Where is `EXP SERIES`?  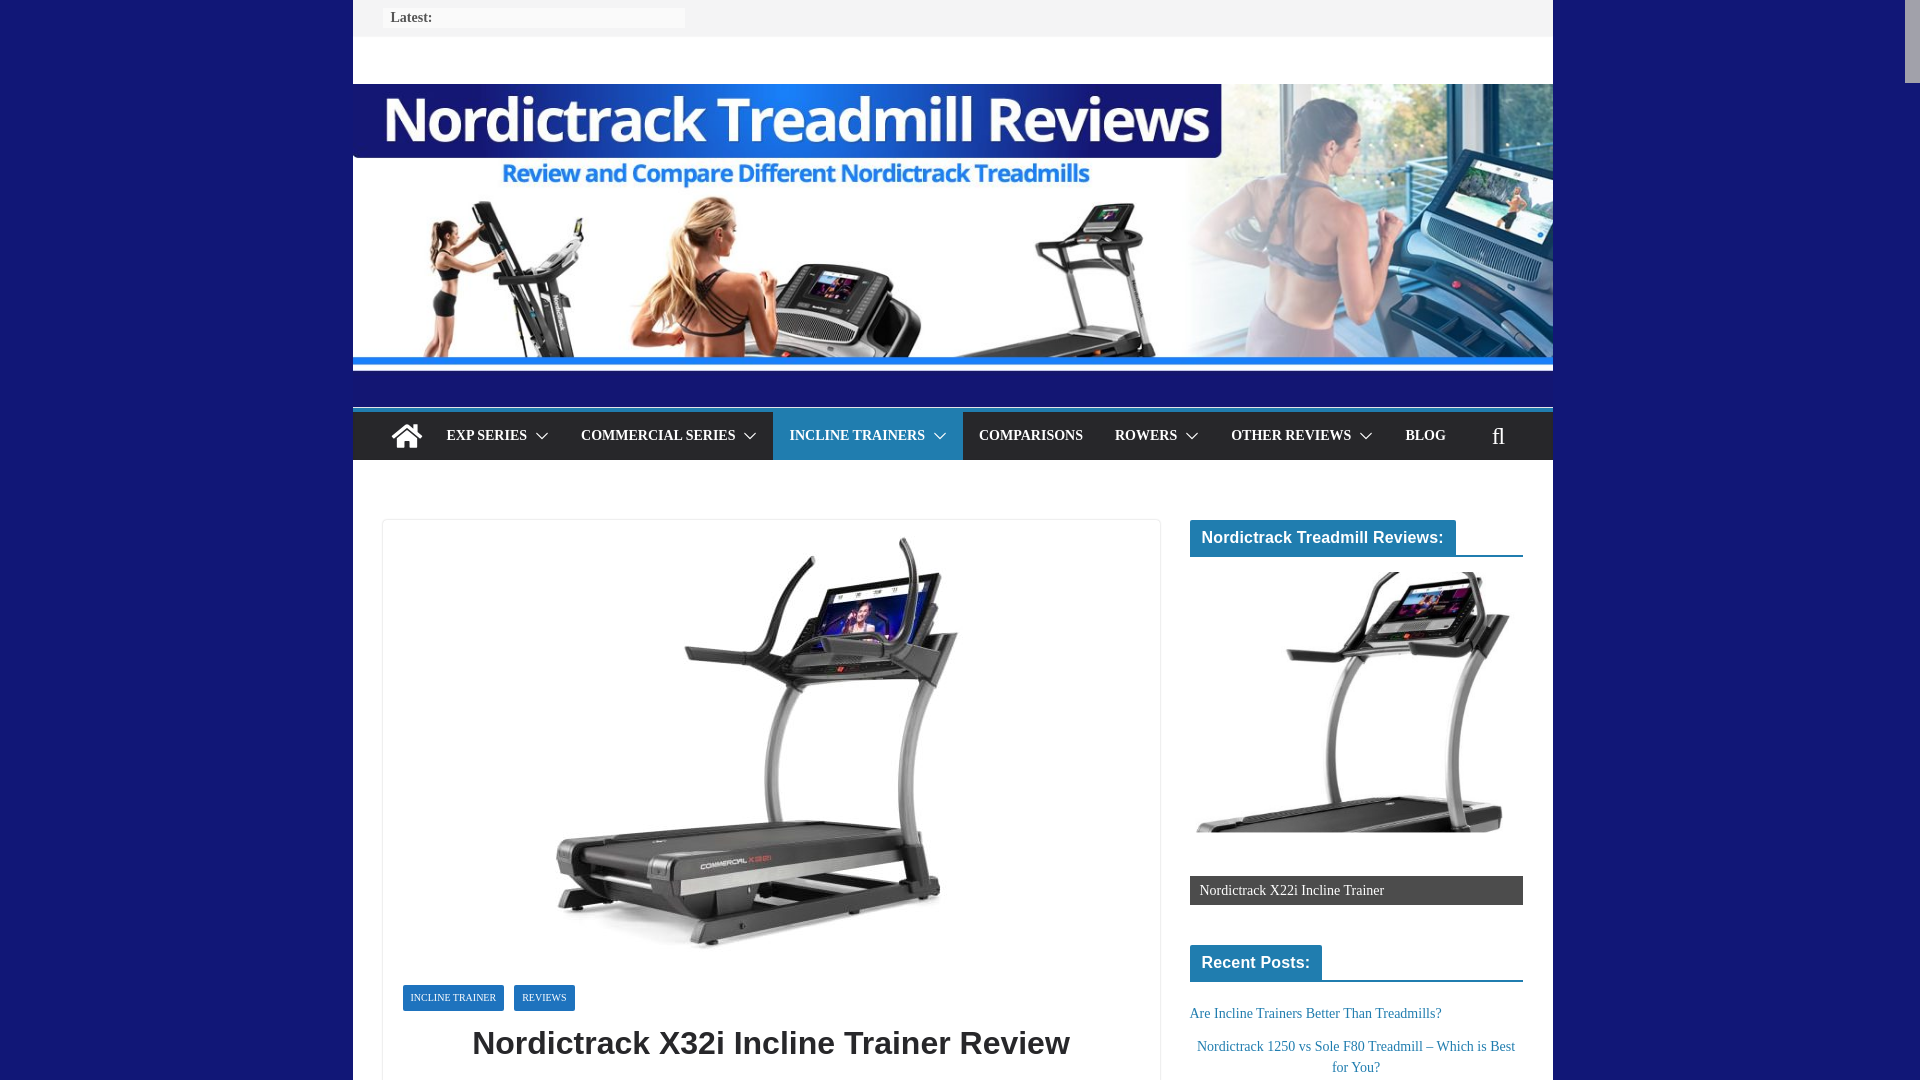
EXP SERIES is located at coordinates (486, 436).